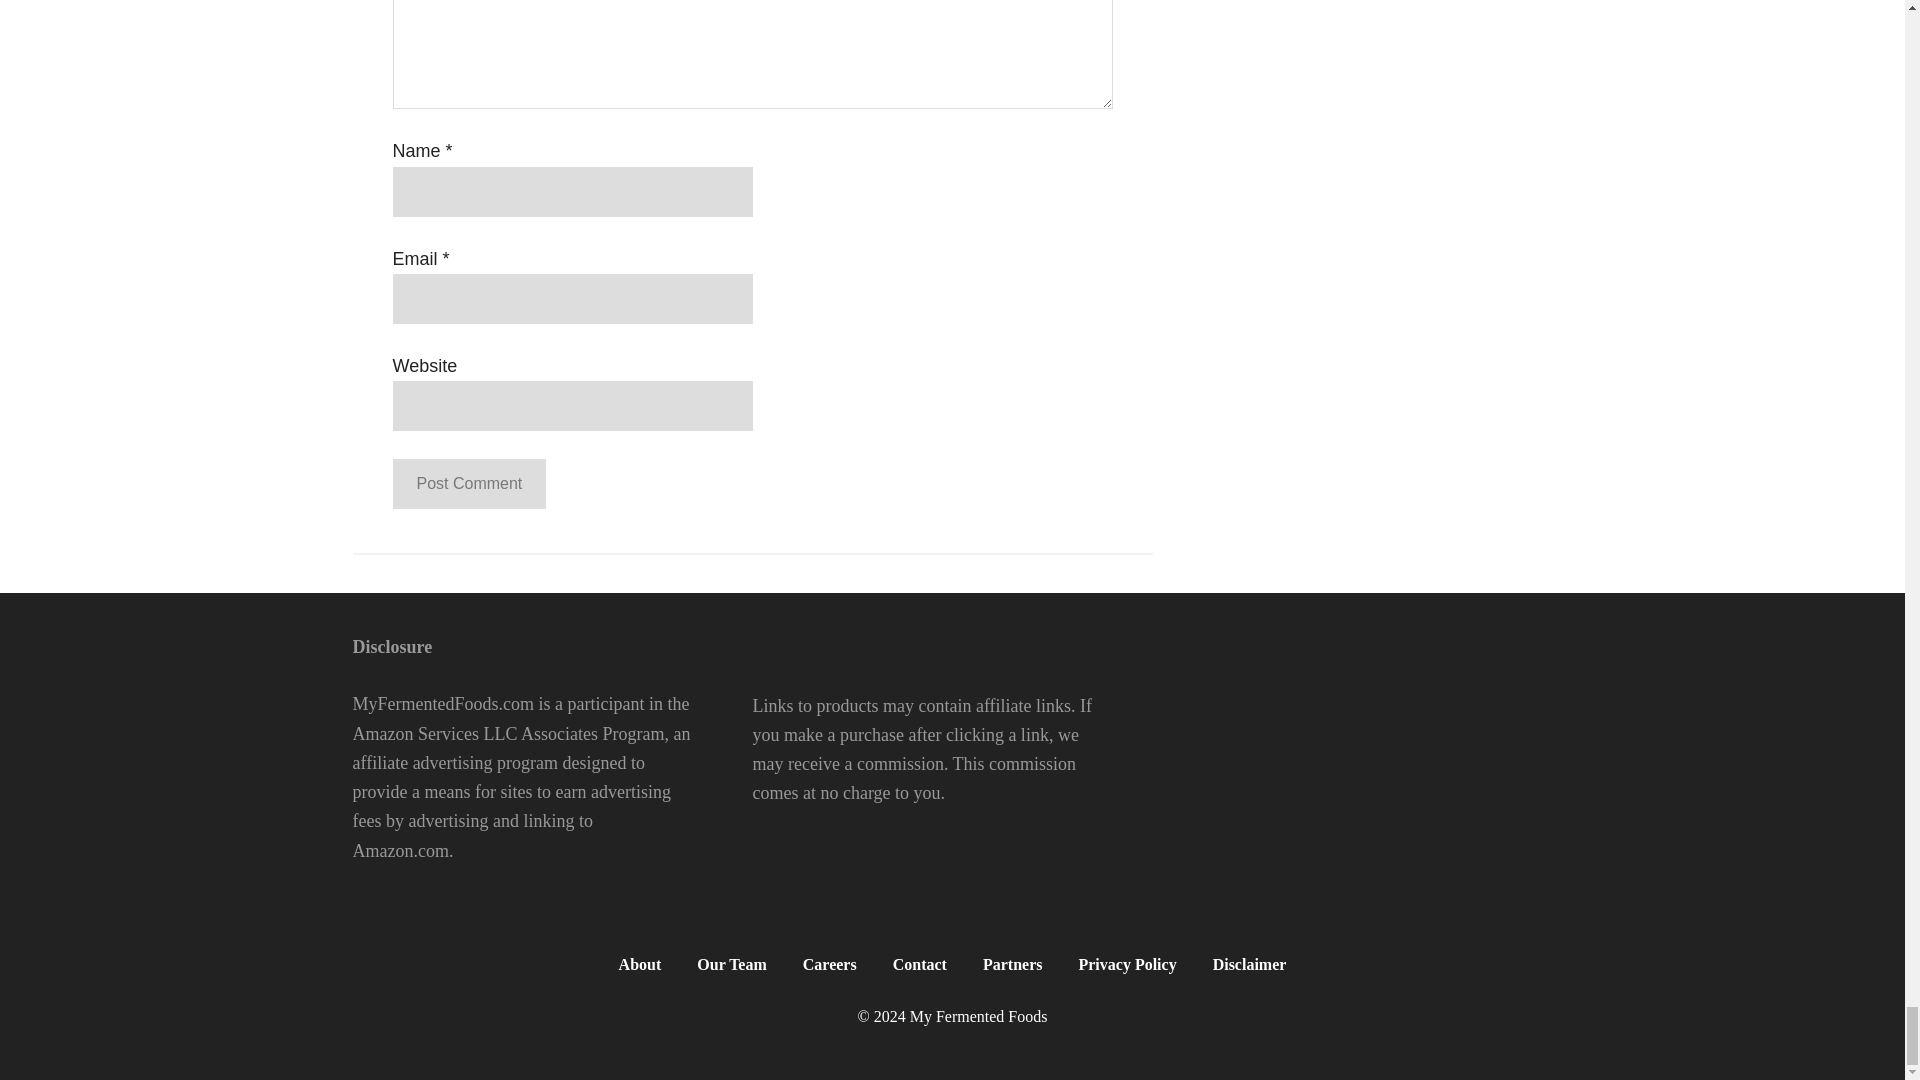 Image resolution: width=1920 pixels, height=1080 pixels. I want to click on Post Comment, so click(468, 484).